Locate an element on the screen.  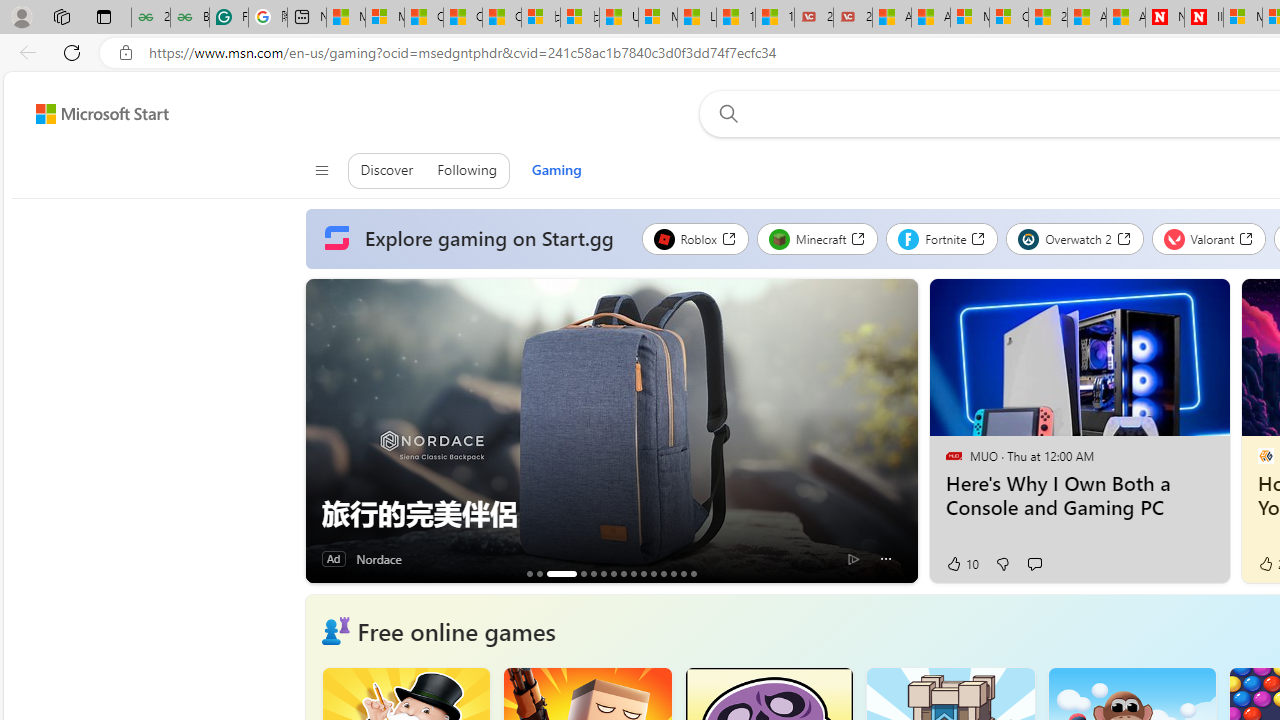
Valorant is located at coordinates (1208, 238).